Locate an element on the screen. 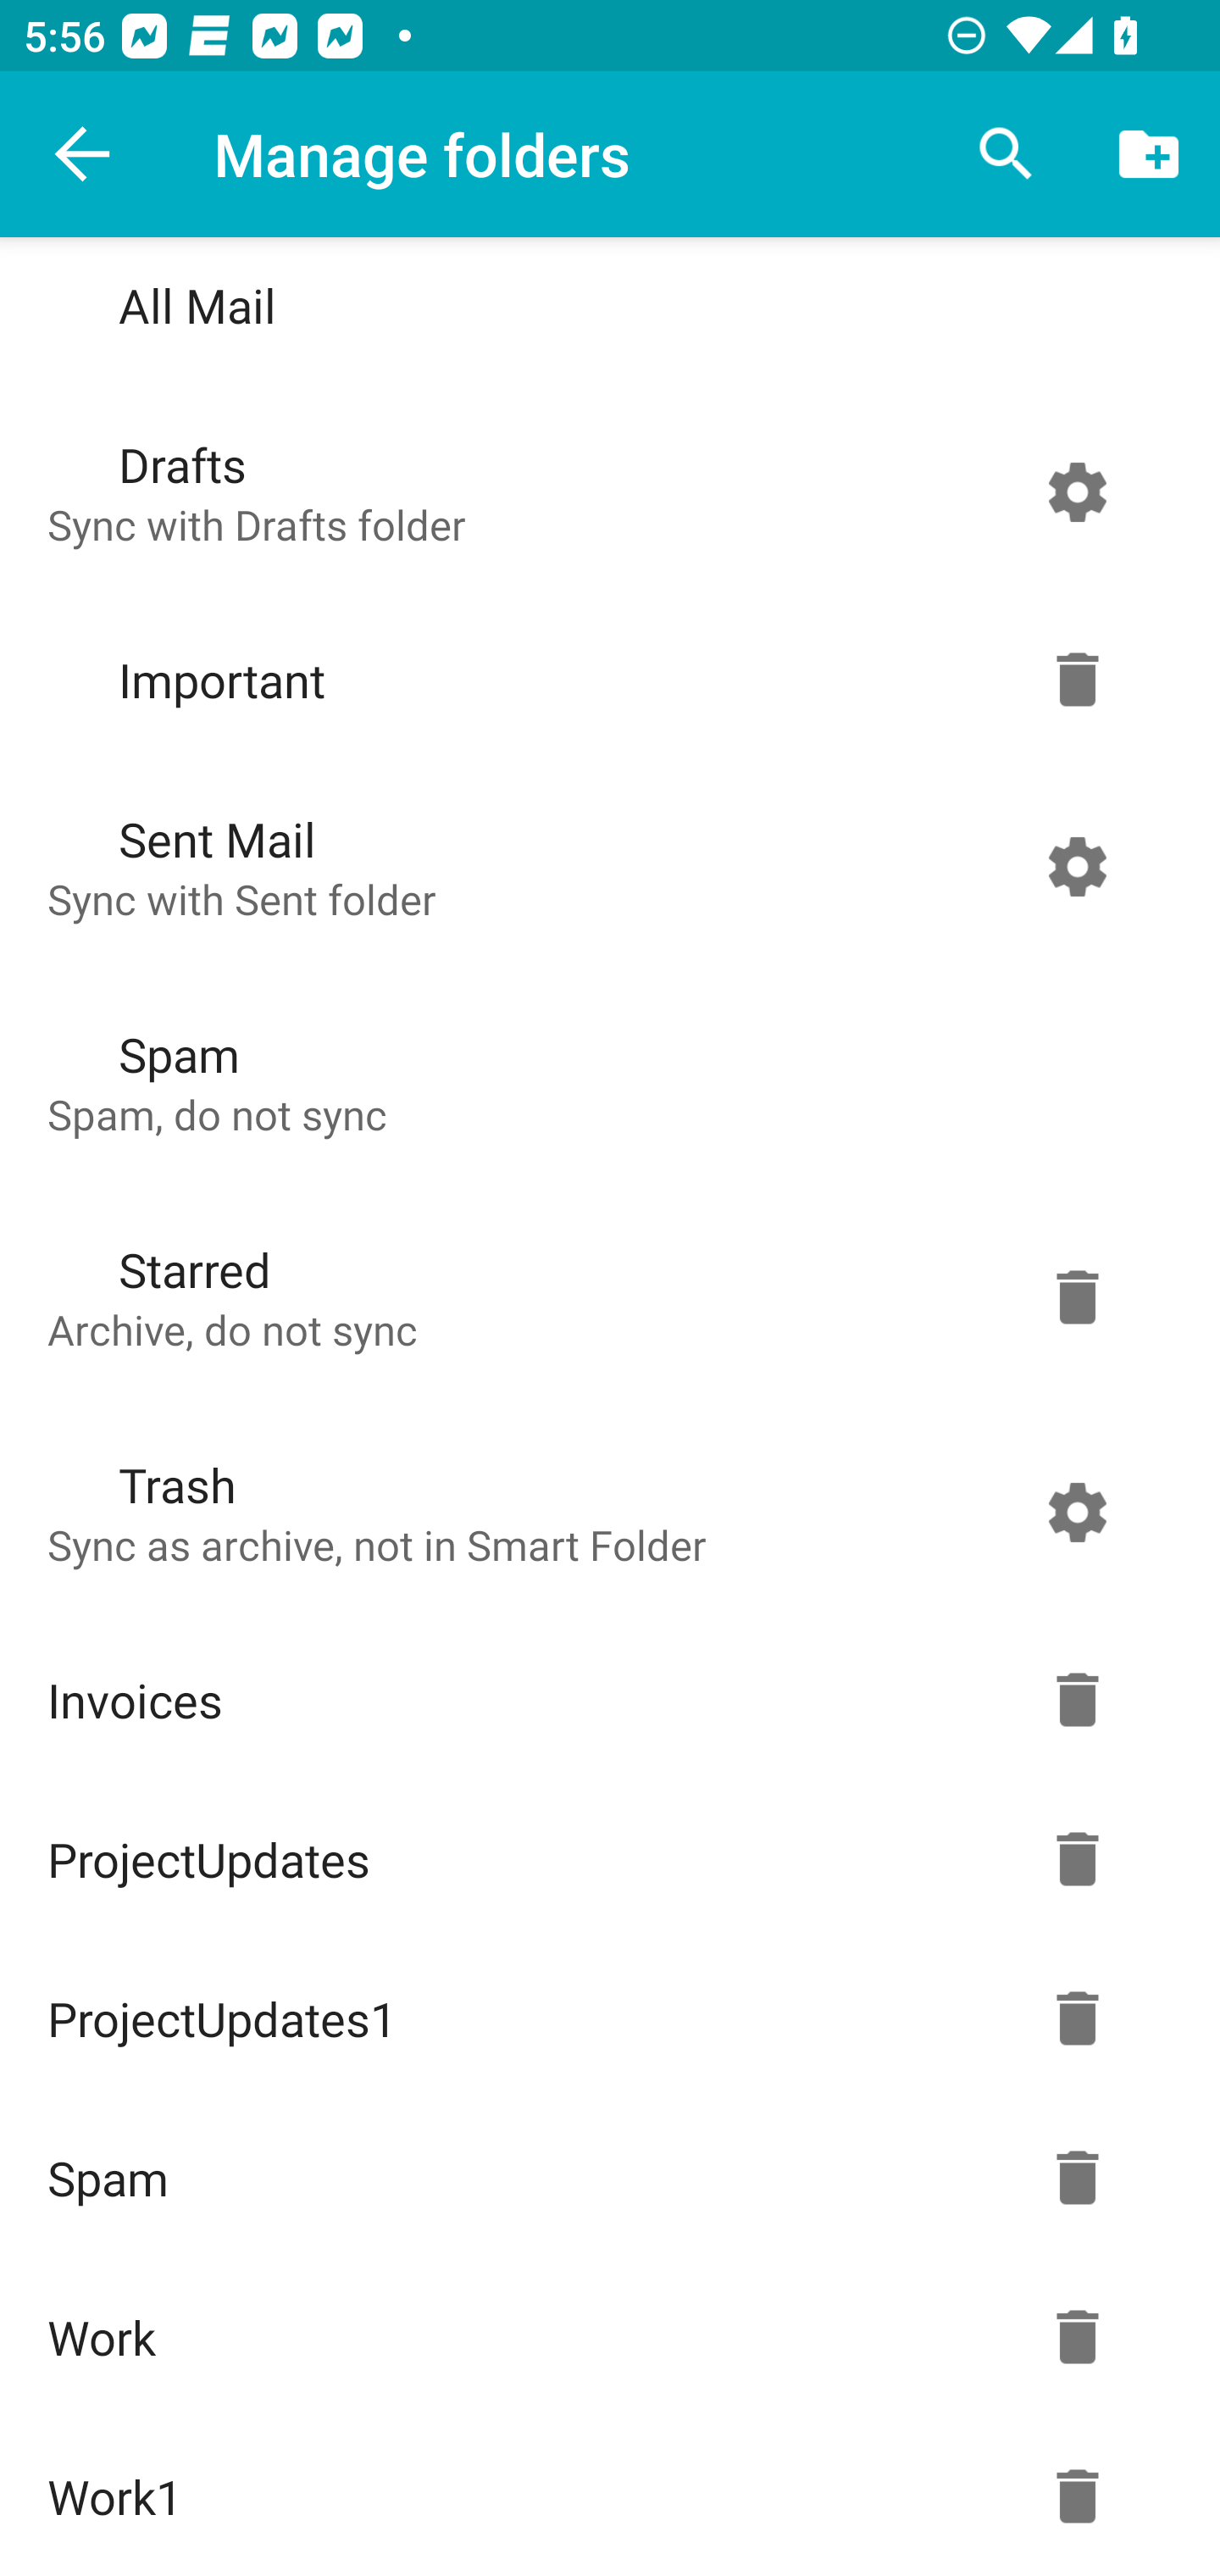  Folder settings is located at coordinates (1077, 1700).